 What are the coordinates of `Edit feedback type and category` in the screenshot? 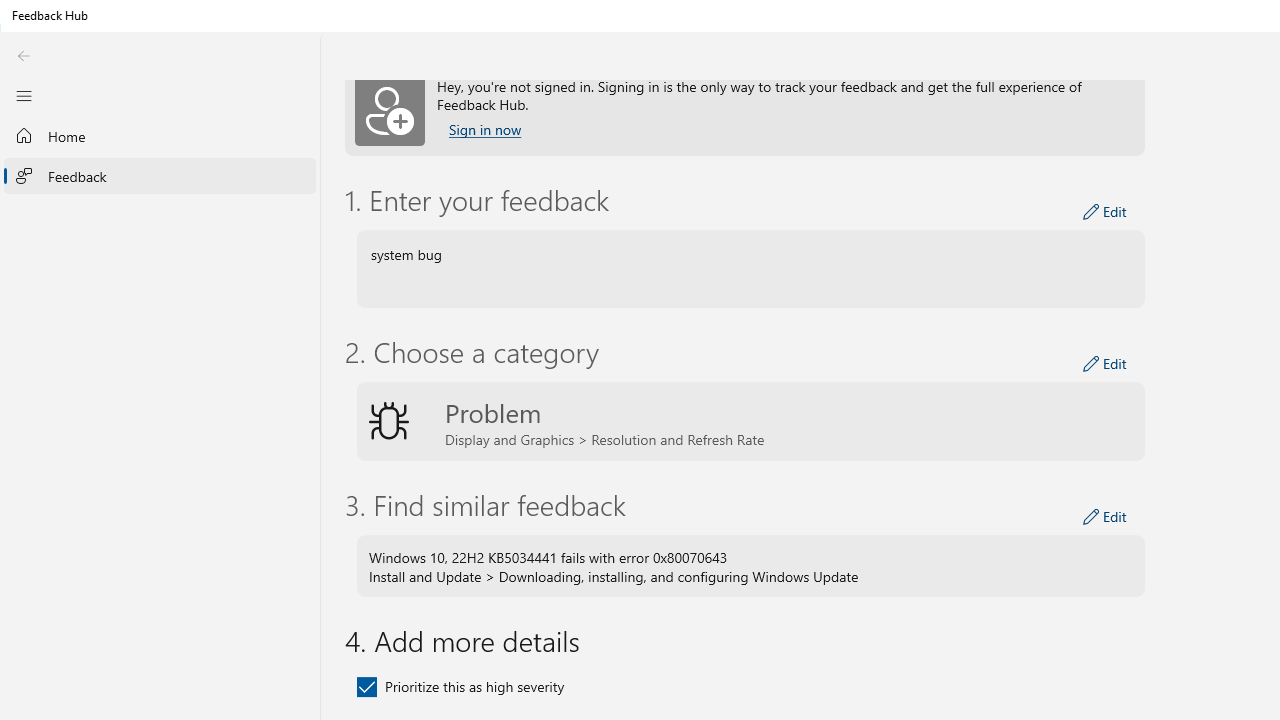 It's located at (1105, 364).